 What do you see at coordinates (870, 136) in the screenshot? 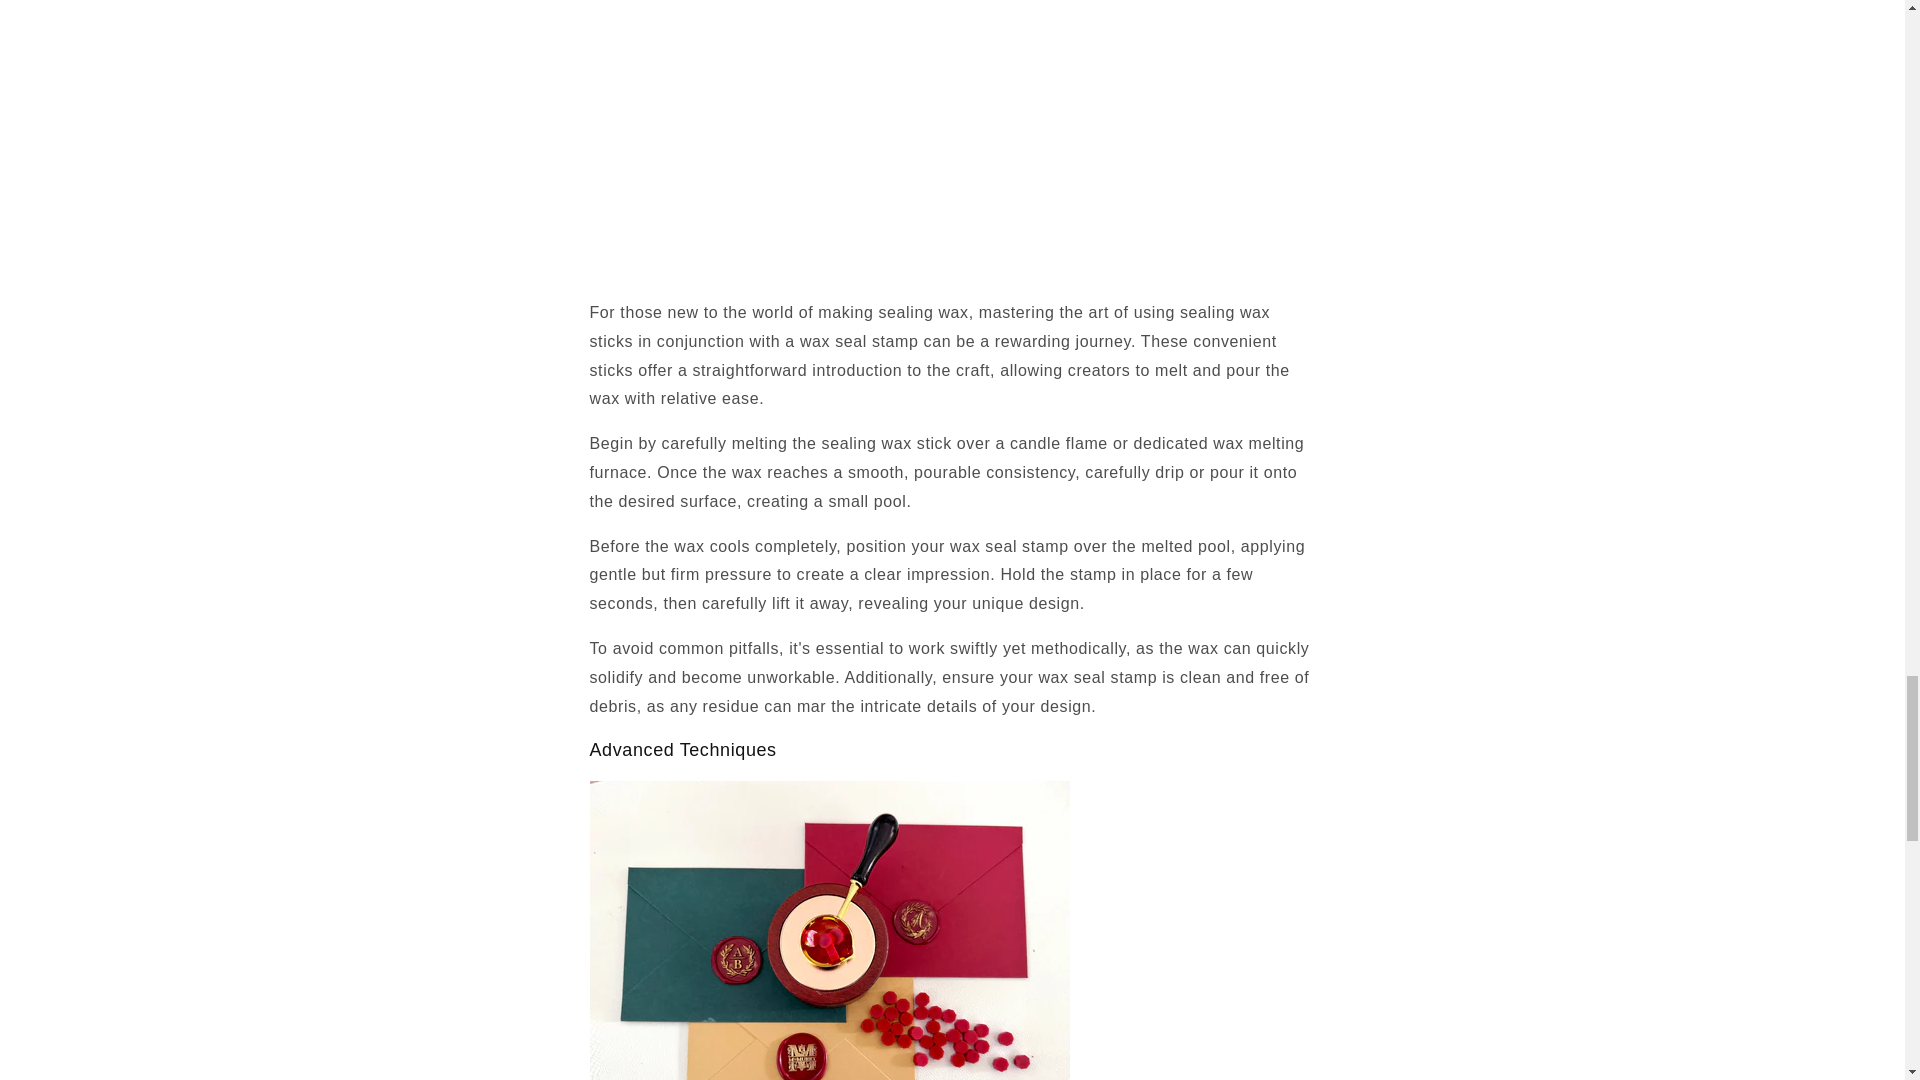
I see `YouTube video player` at bounding box center [870, 136].